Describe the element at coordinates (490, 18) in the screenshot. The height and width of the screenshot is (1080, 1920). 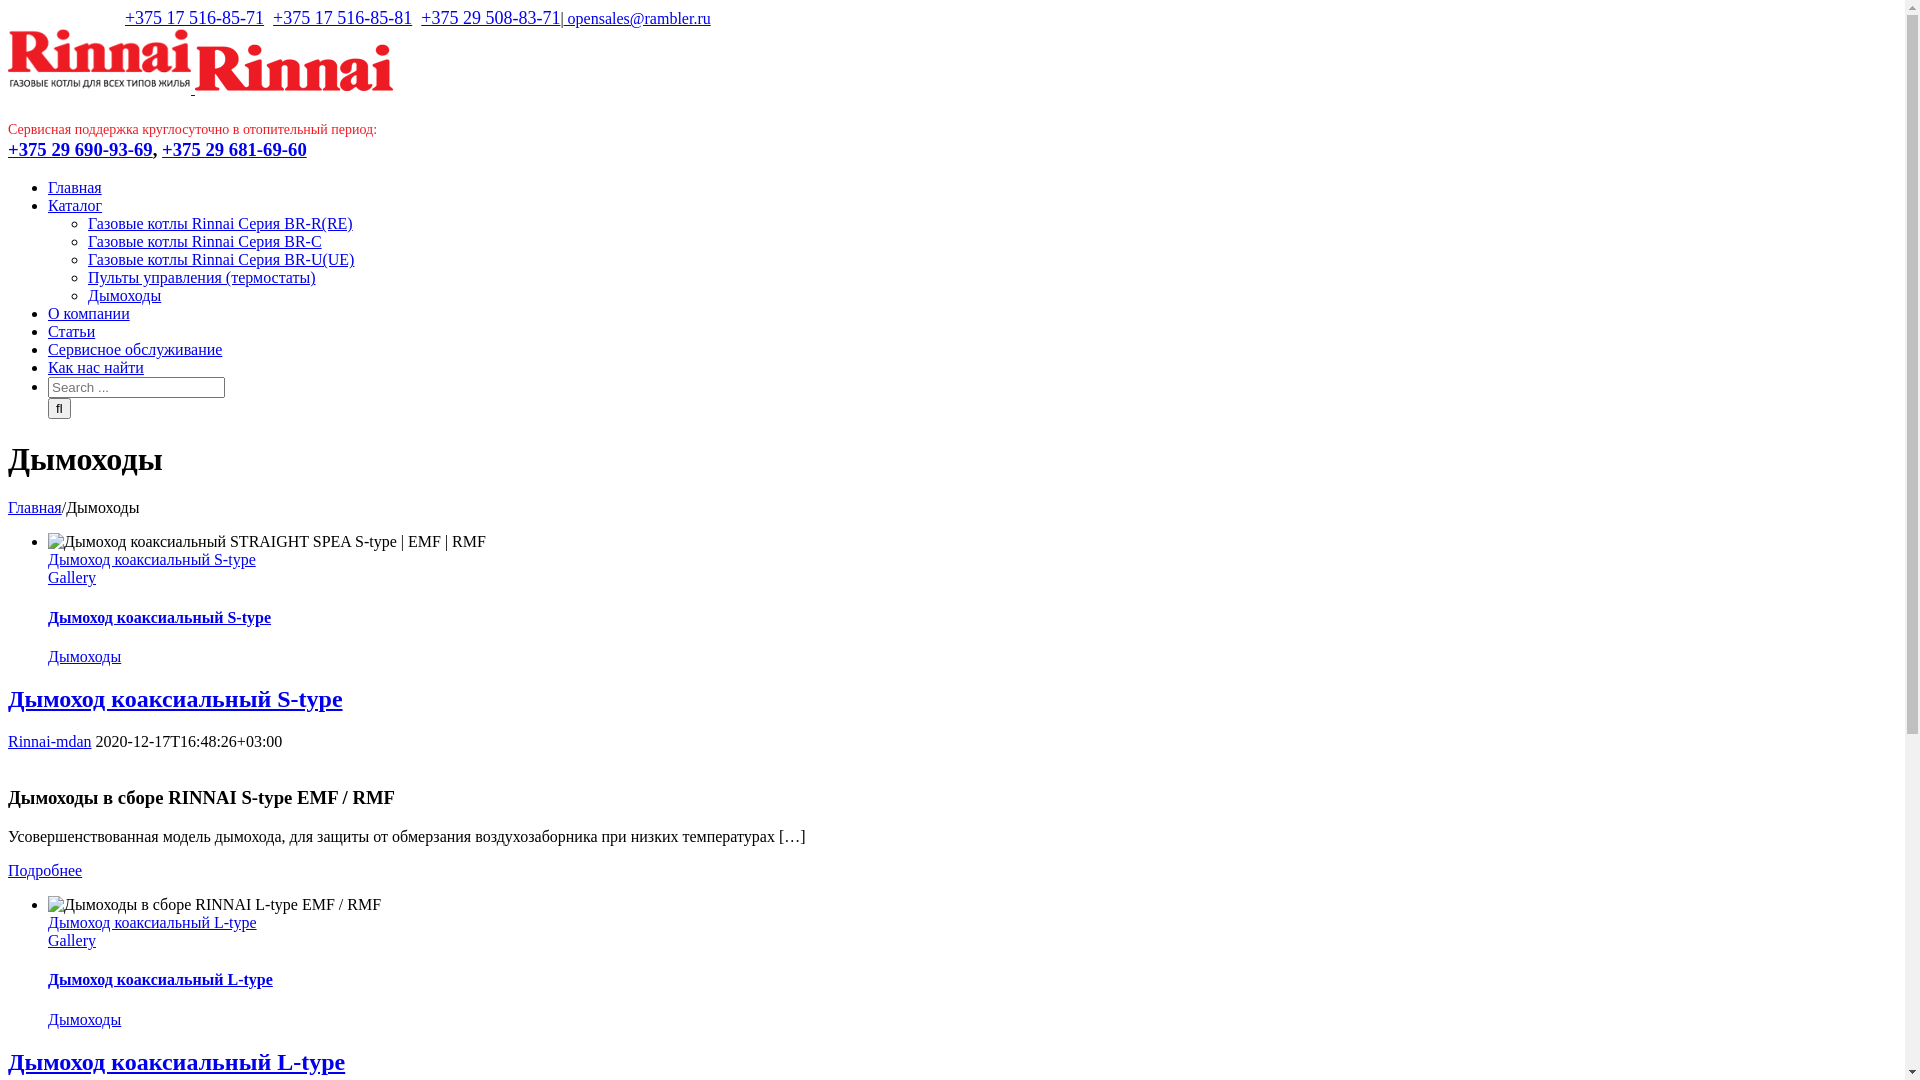
I see `+375 29 508-83-71` at that location.